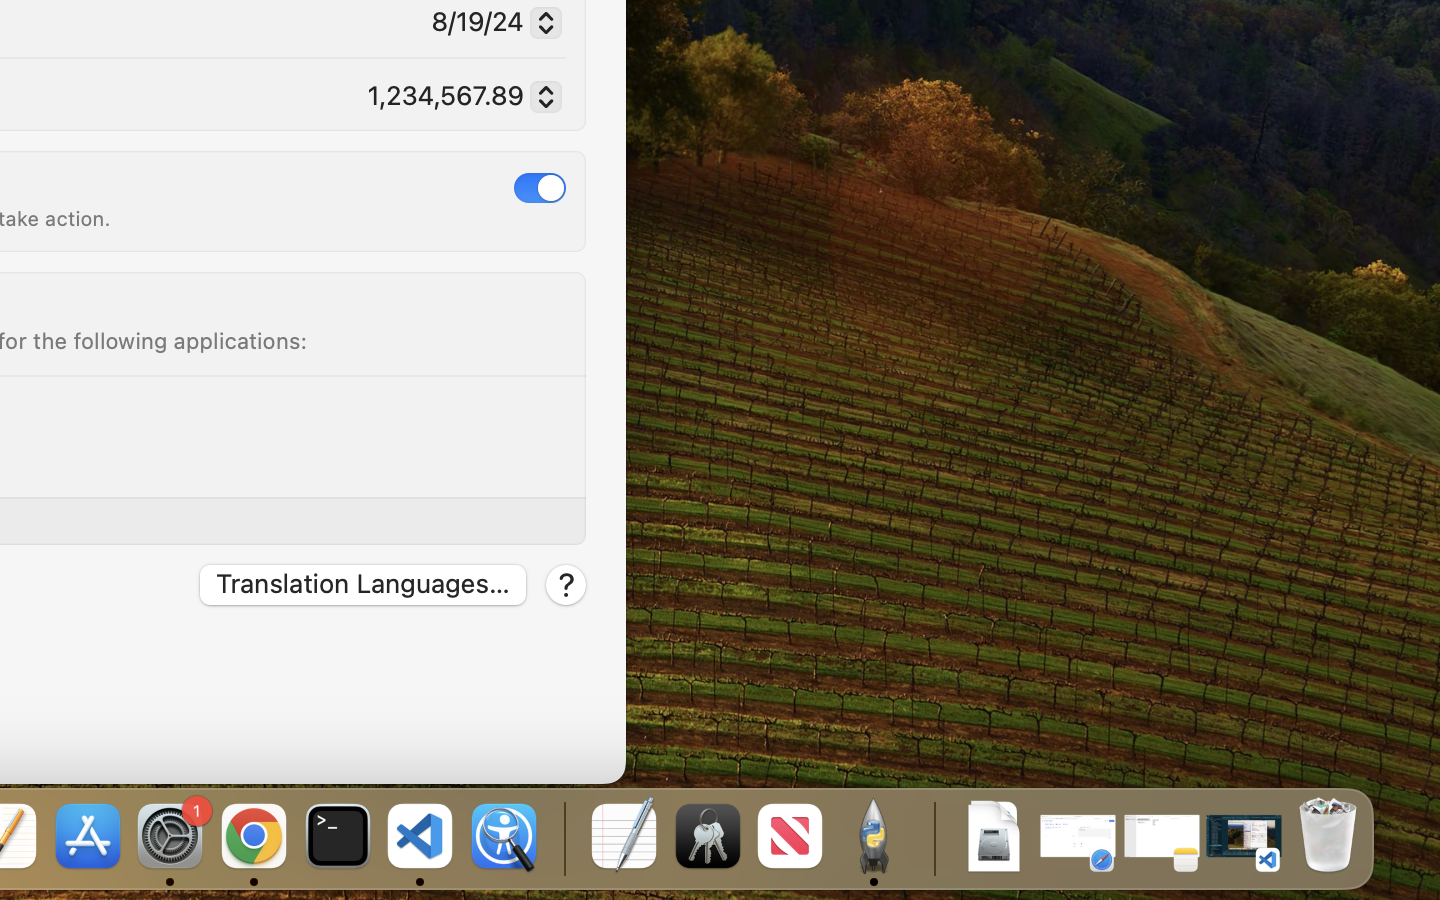  Describe the element at coordinates (562, 838) in the screenshot. I see `0.4285714328289032` at that location.